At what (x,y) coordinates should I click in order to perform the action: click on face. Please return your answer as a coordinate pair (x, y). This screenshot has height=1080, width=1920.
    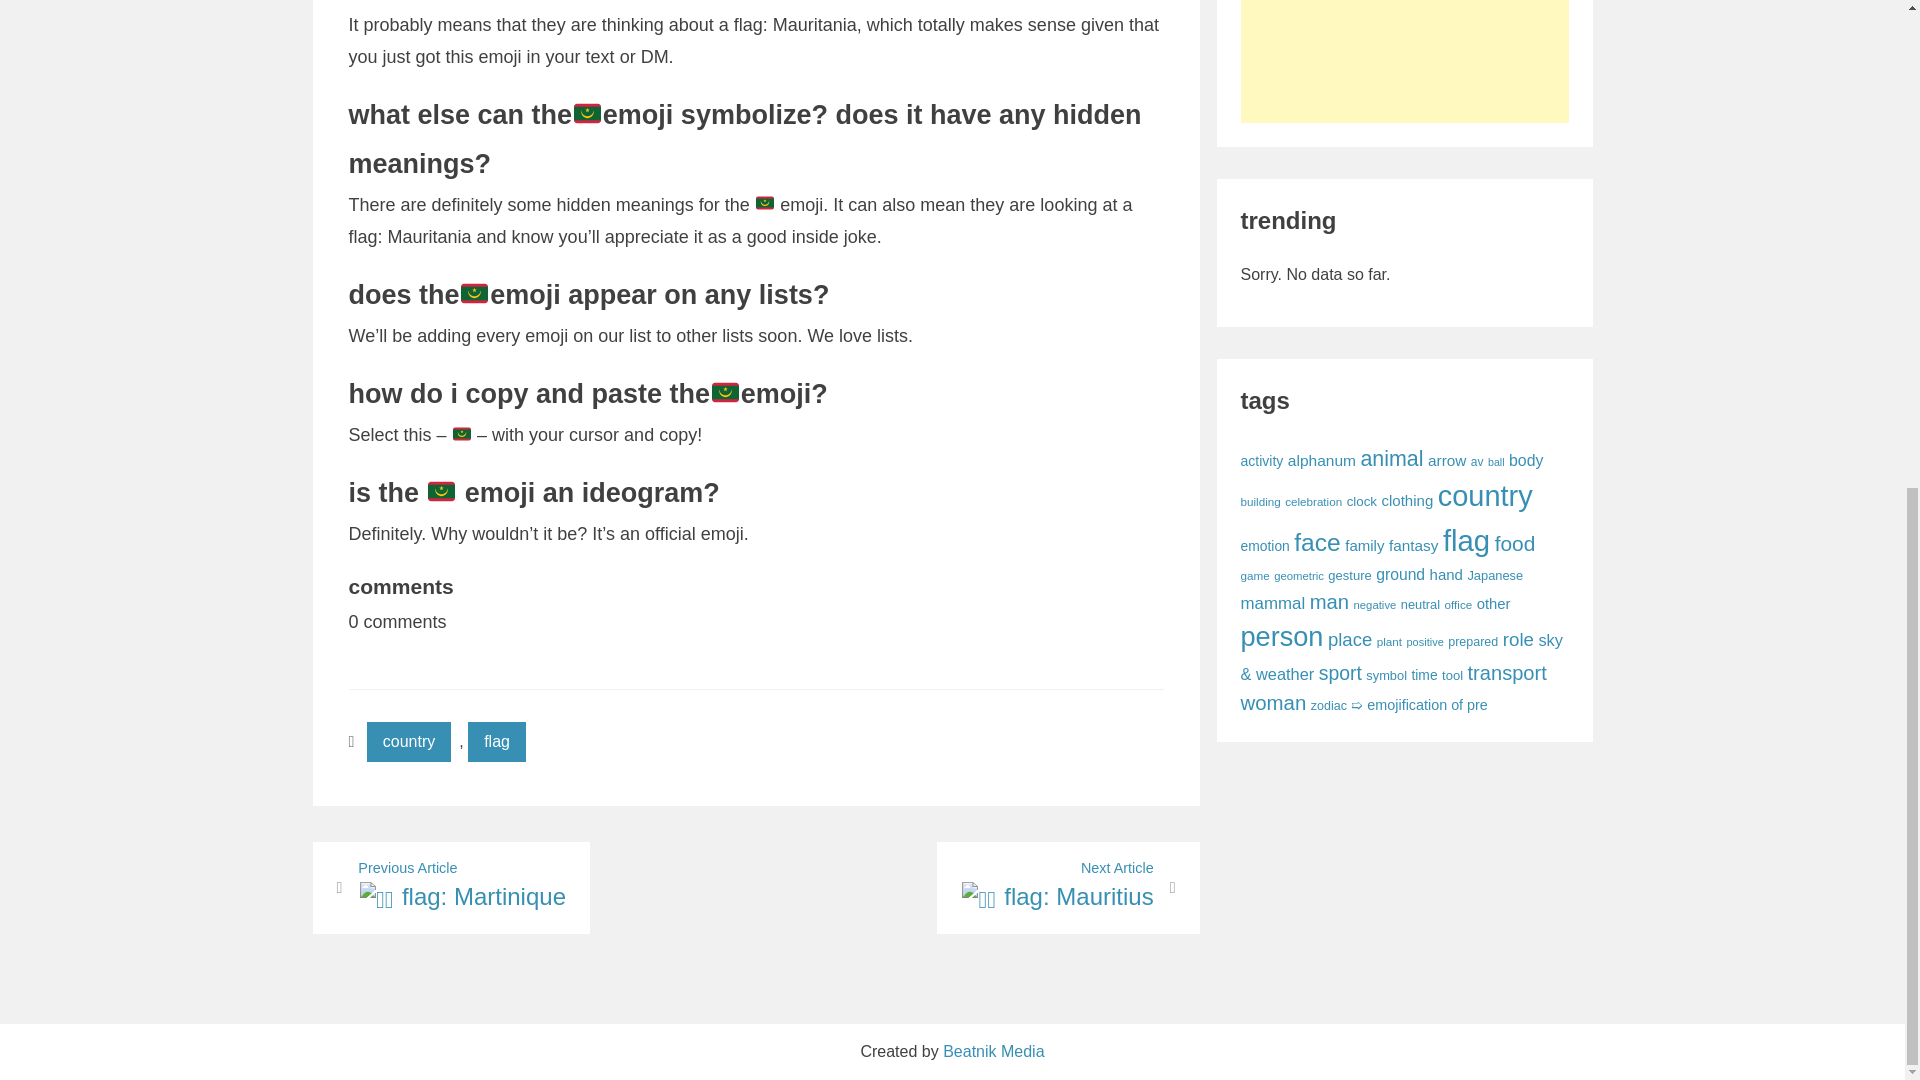
    Looking at the image, I should click on (1362, 500).